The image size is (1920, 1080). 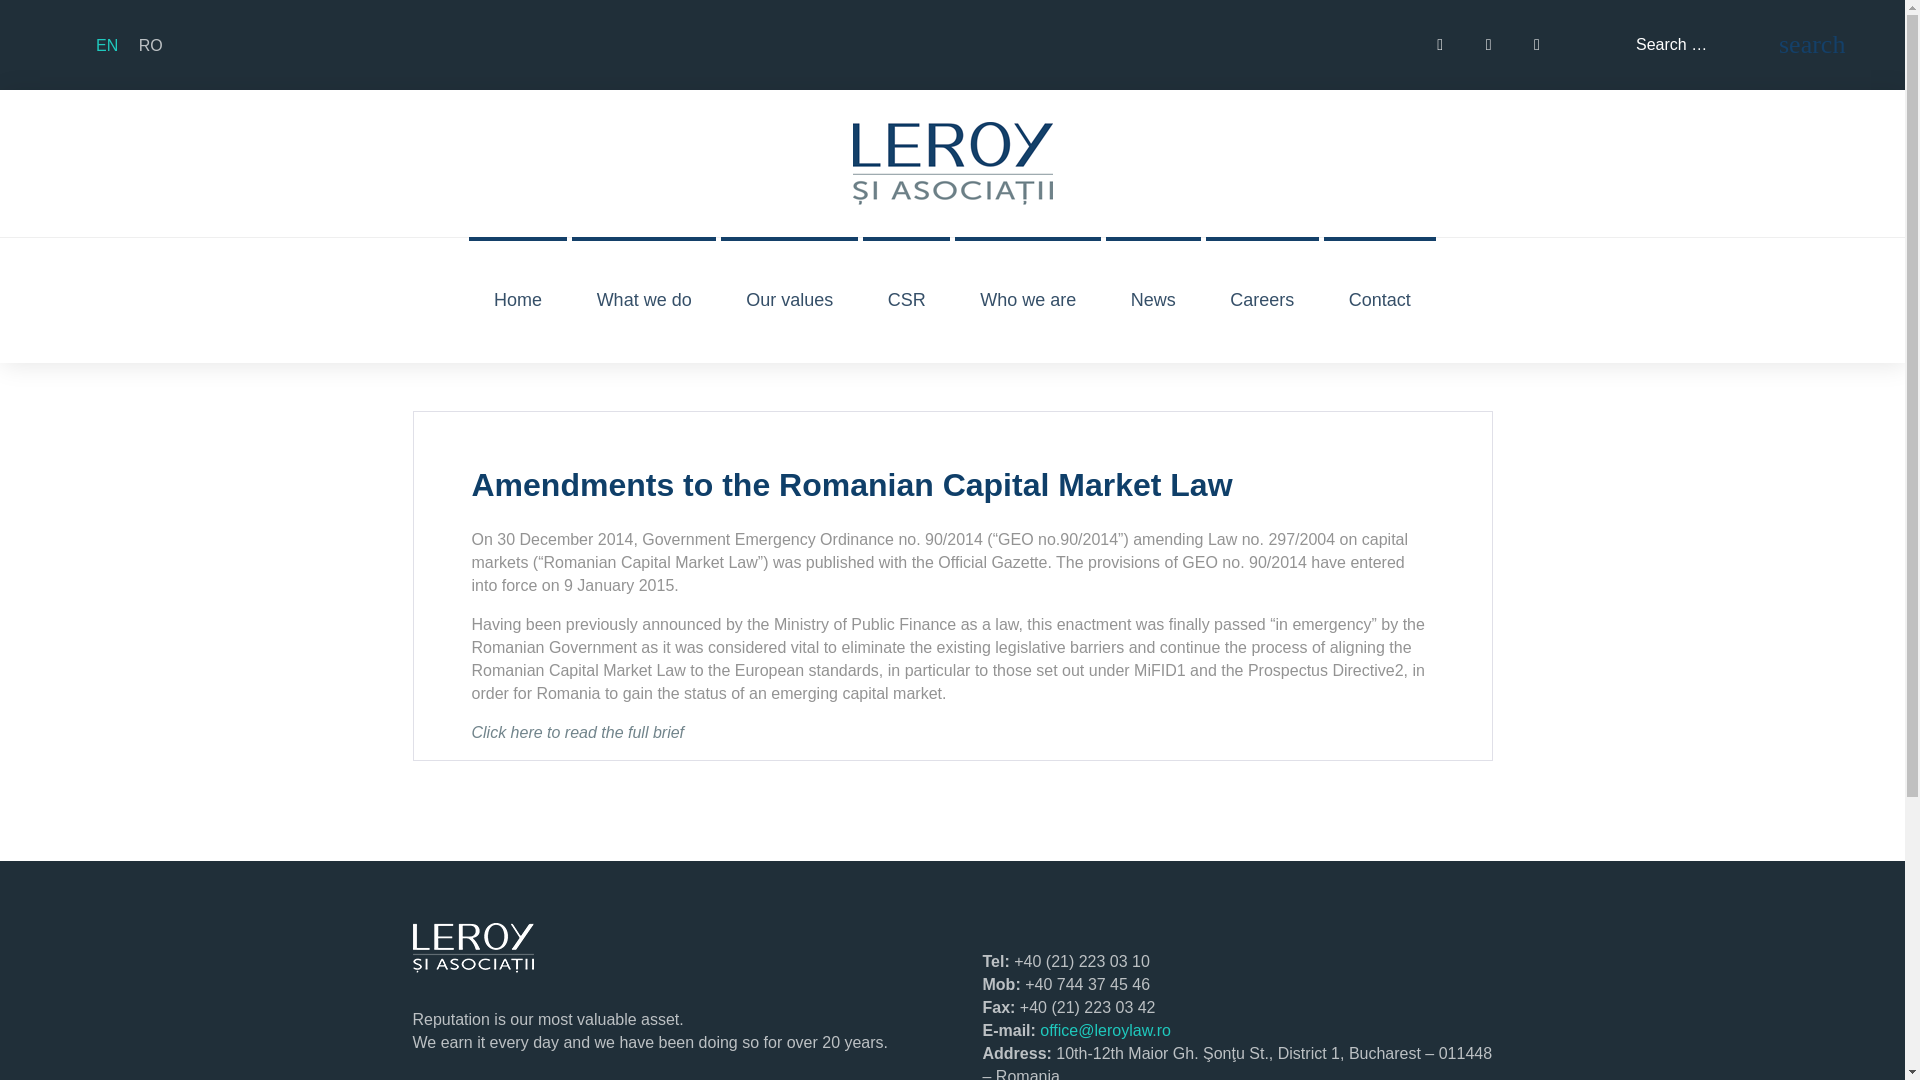 I want to click on Contact, so click(x=1380, y=299).